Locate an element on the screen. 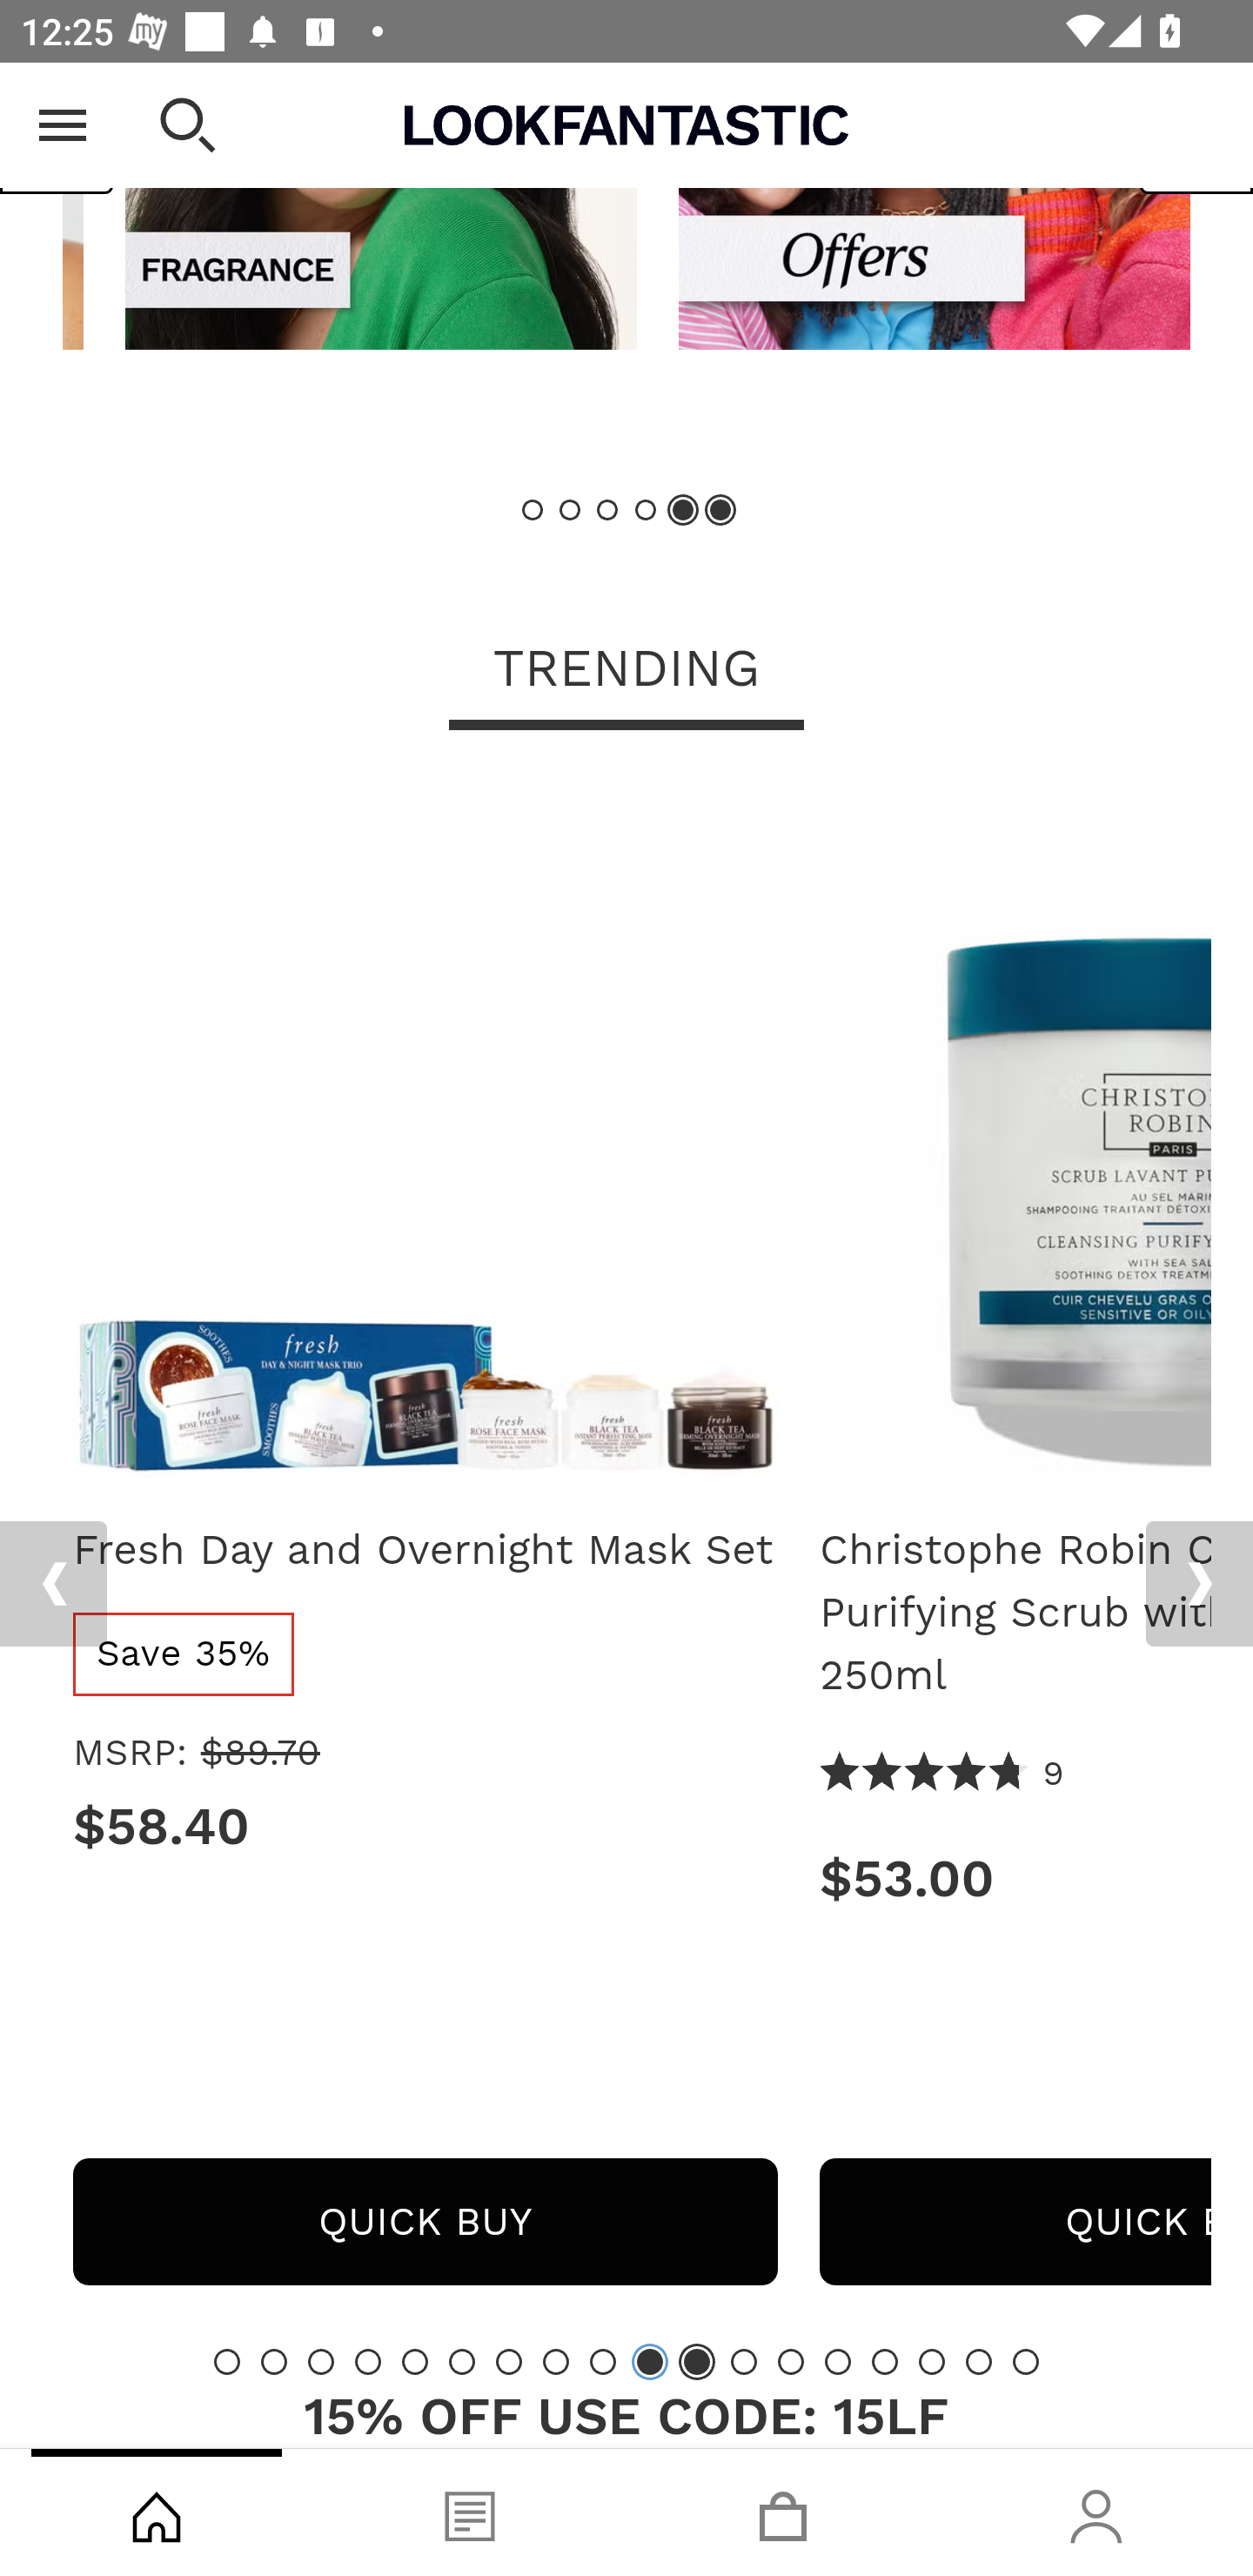 The height and width of the screenshot is (2576, 1253). Slide 4 is located at coordinates (367, 2360).